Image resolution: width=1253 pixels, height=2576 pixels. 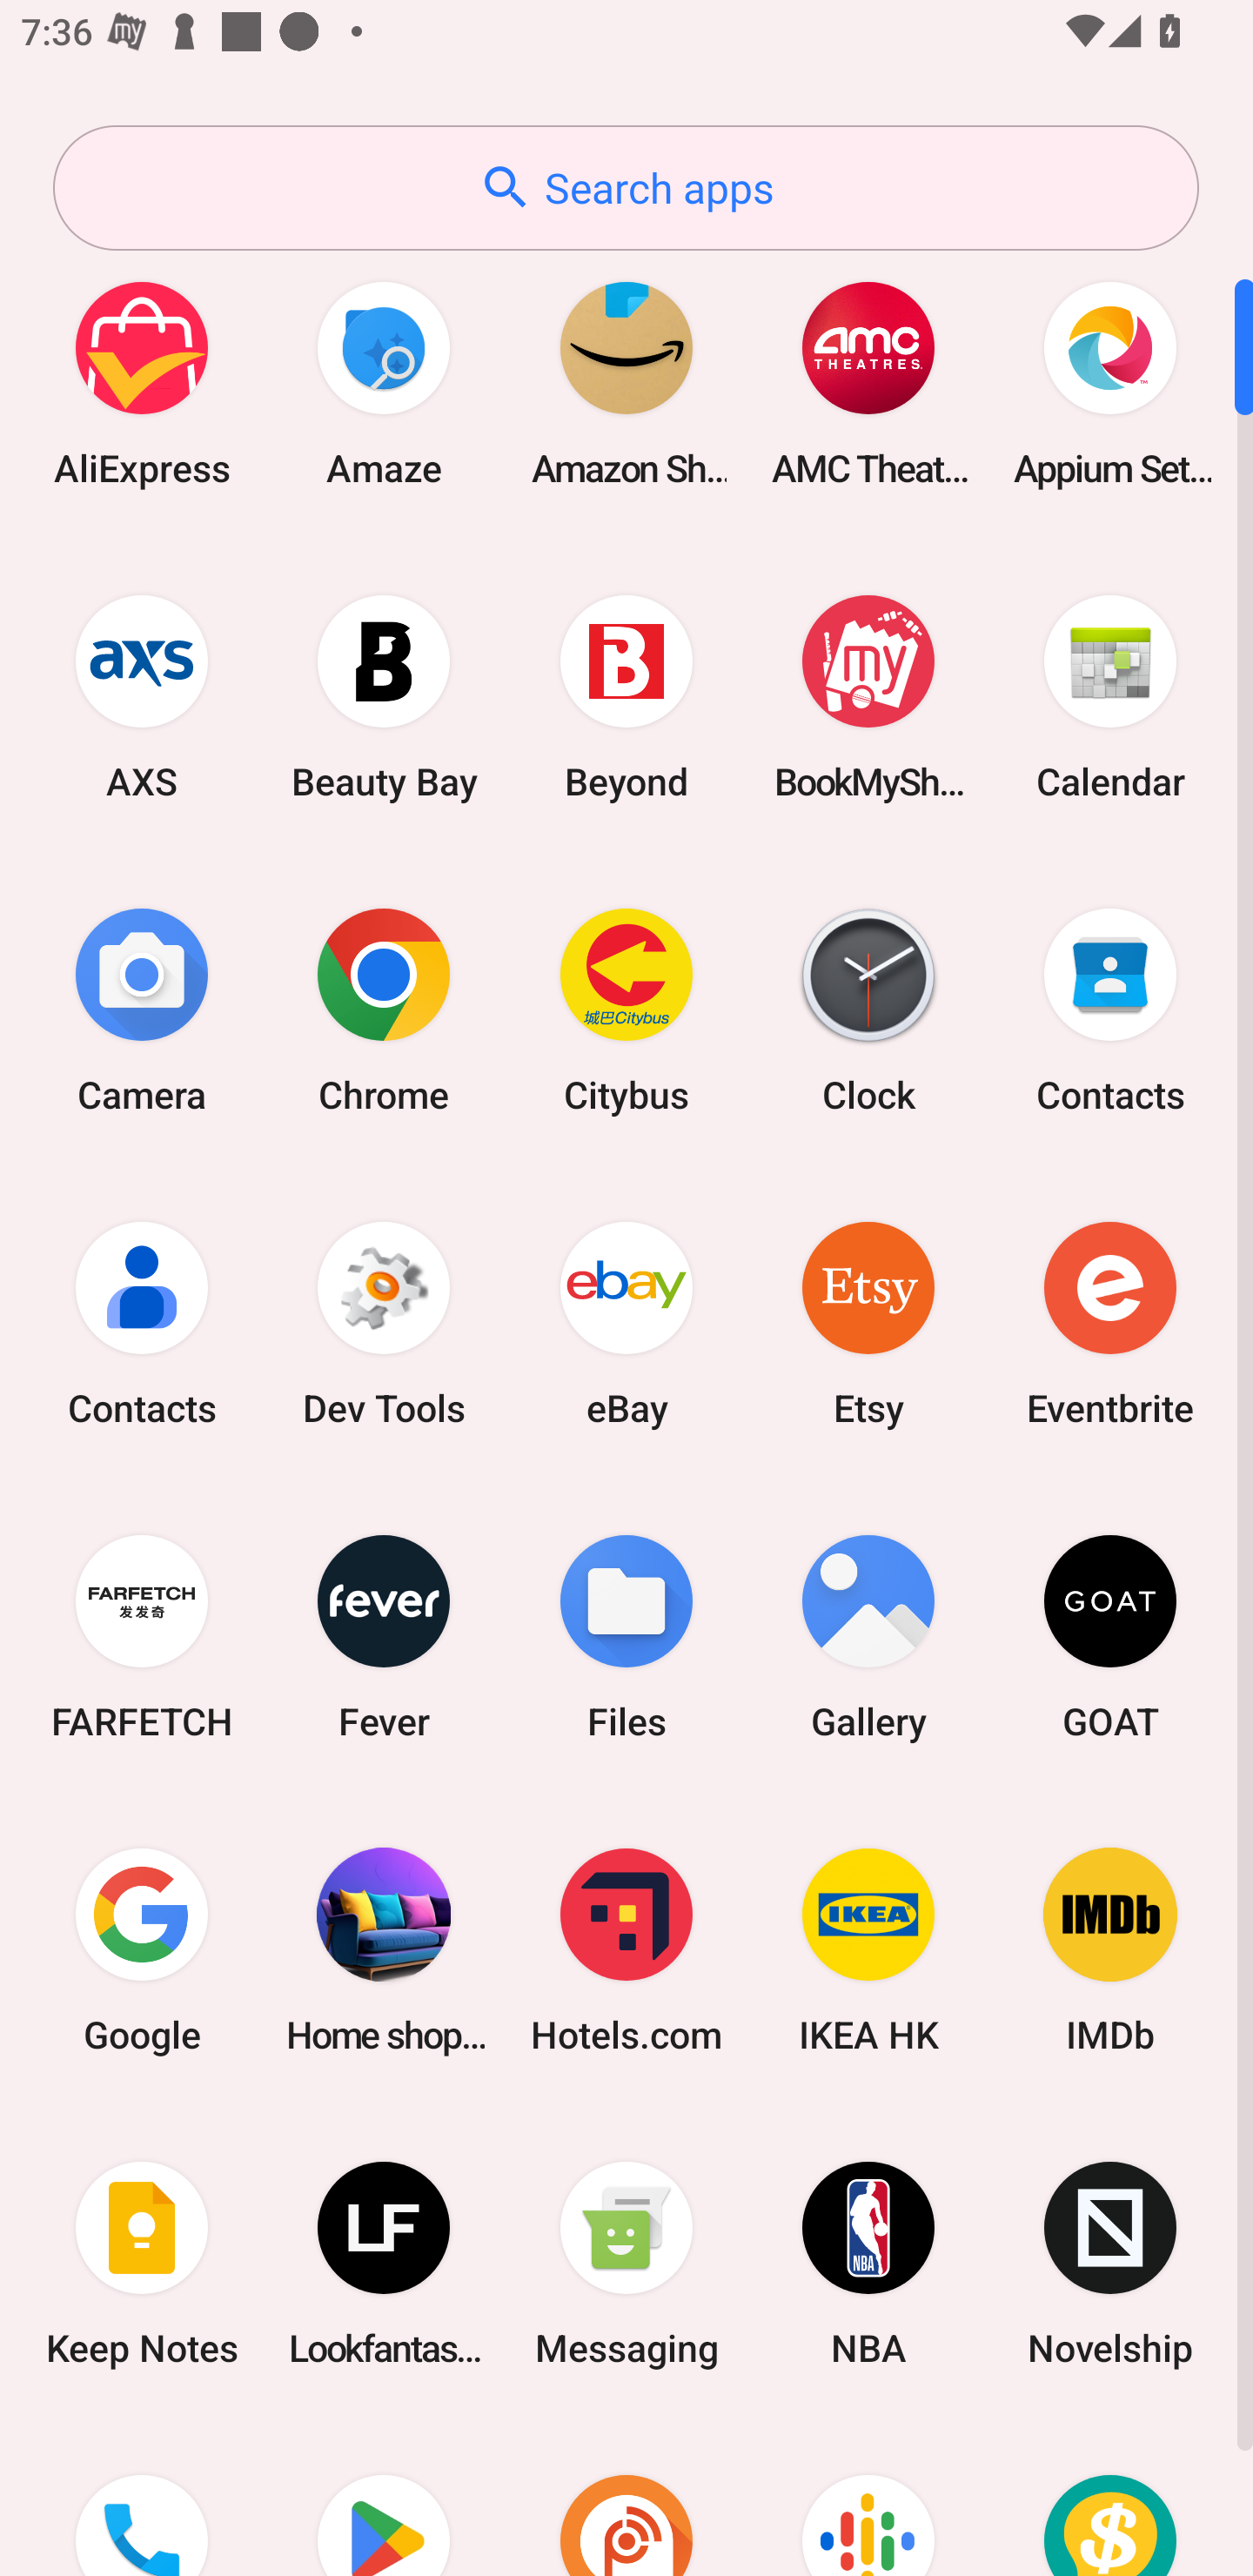 I want to click on Amaze, so click(x=384, y=383).